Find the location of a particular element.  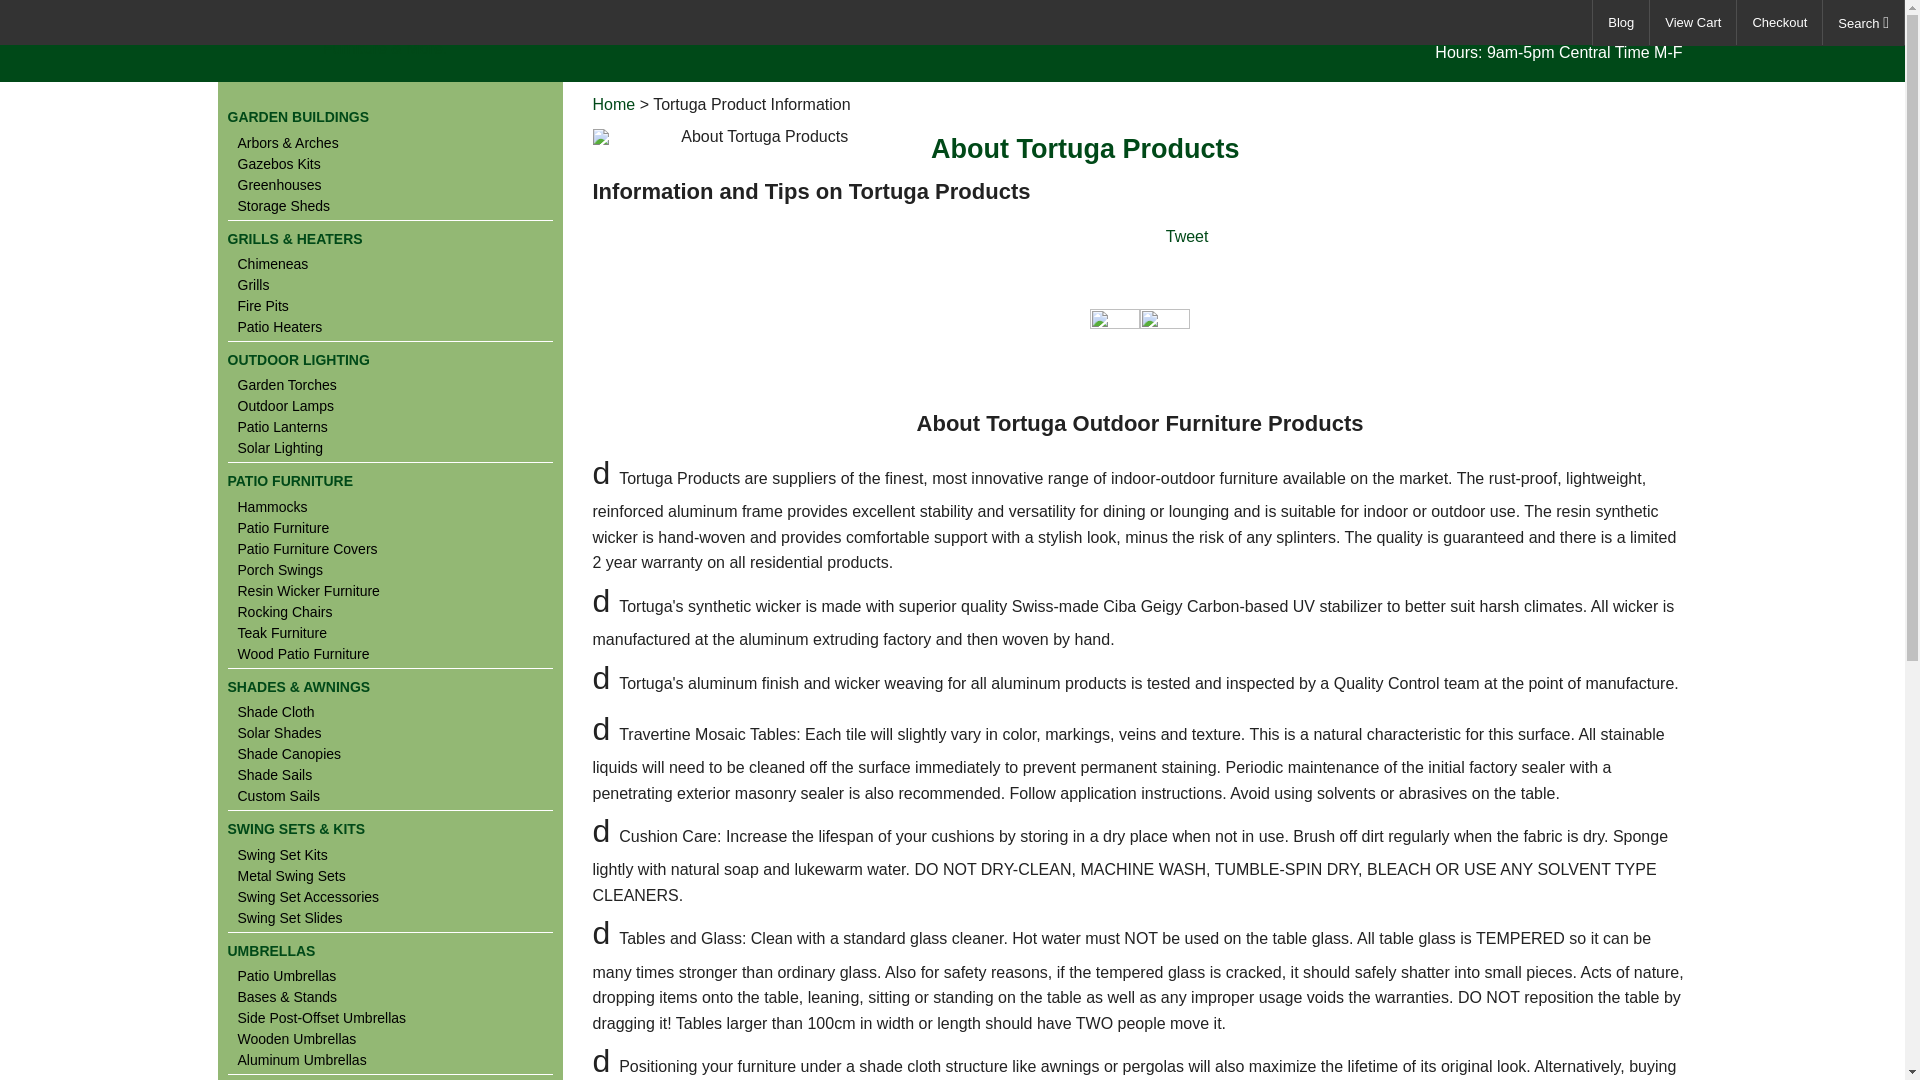

Search is located at coordinates (1863, 23).